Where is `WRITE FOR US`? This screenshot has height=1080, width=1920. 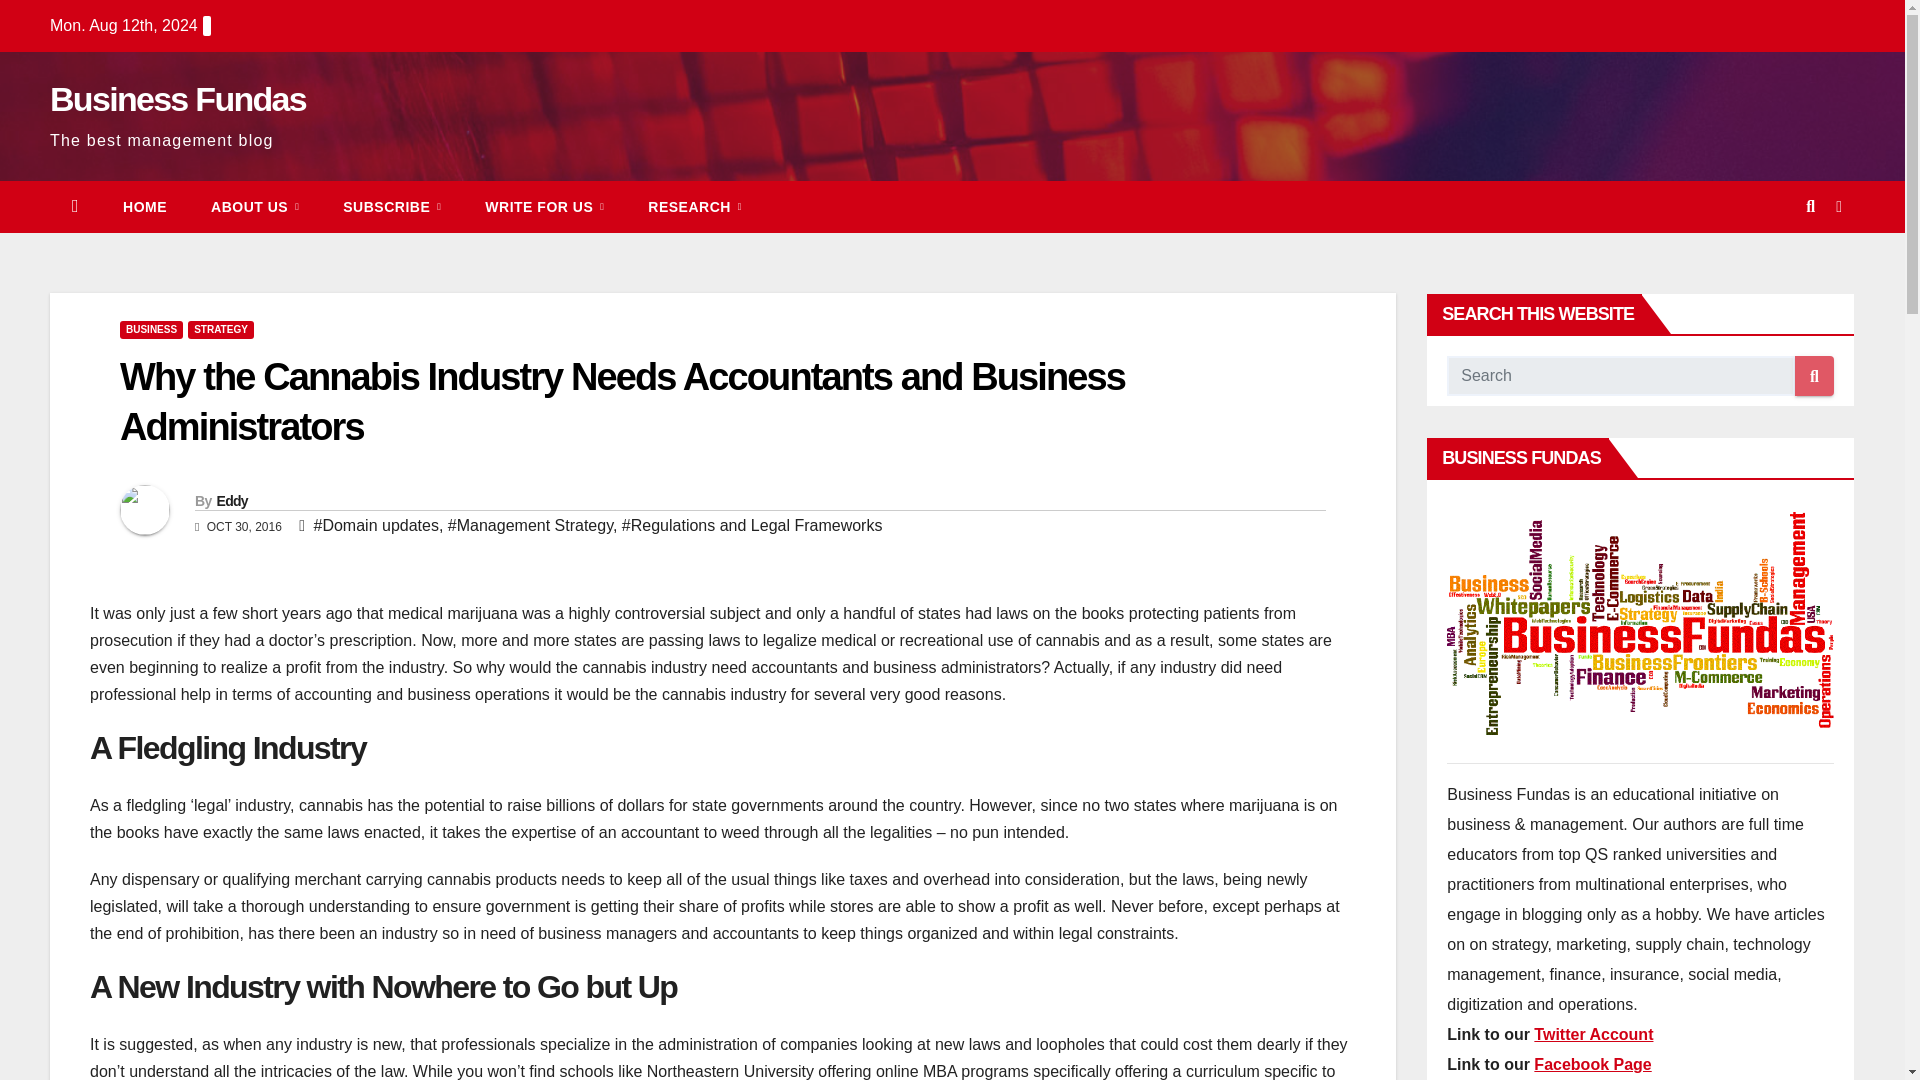
WRITE FOR US is located at coordinates (544, 207).